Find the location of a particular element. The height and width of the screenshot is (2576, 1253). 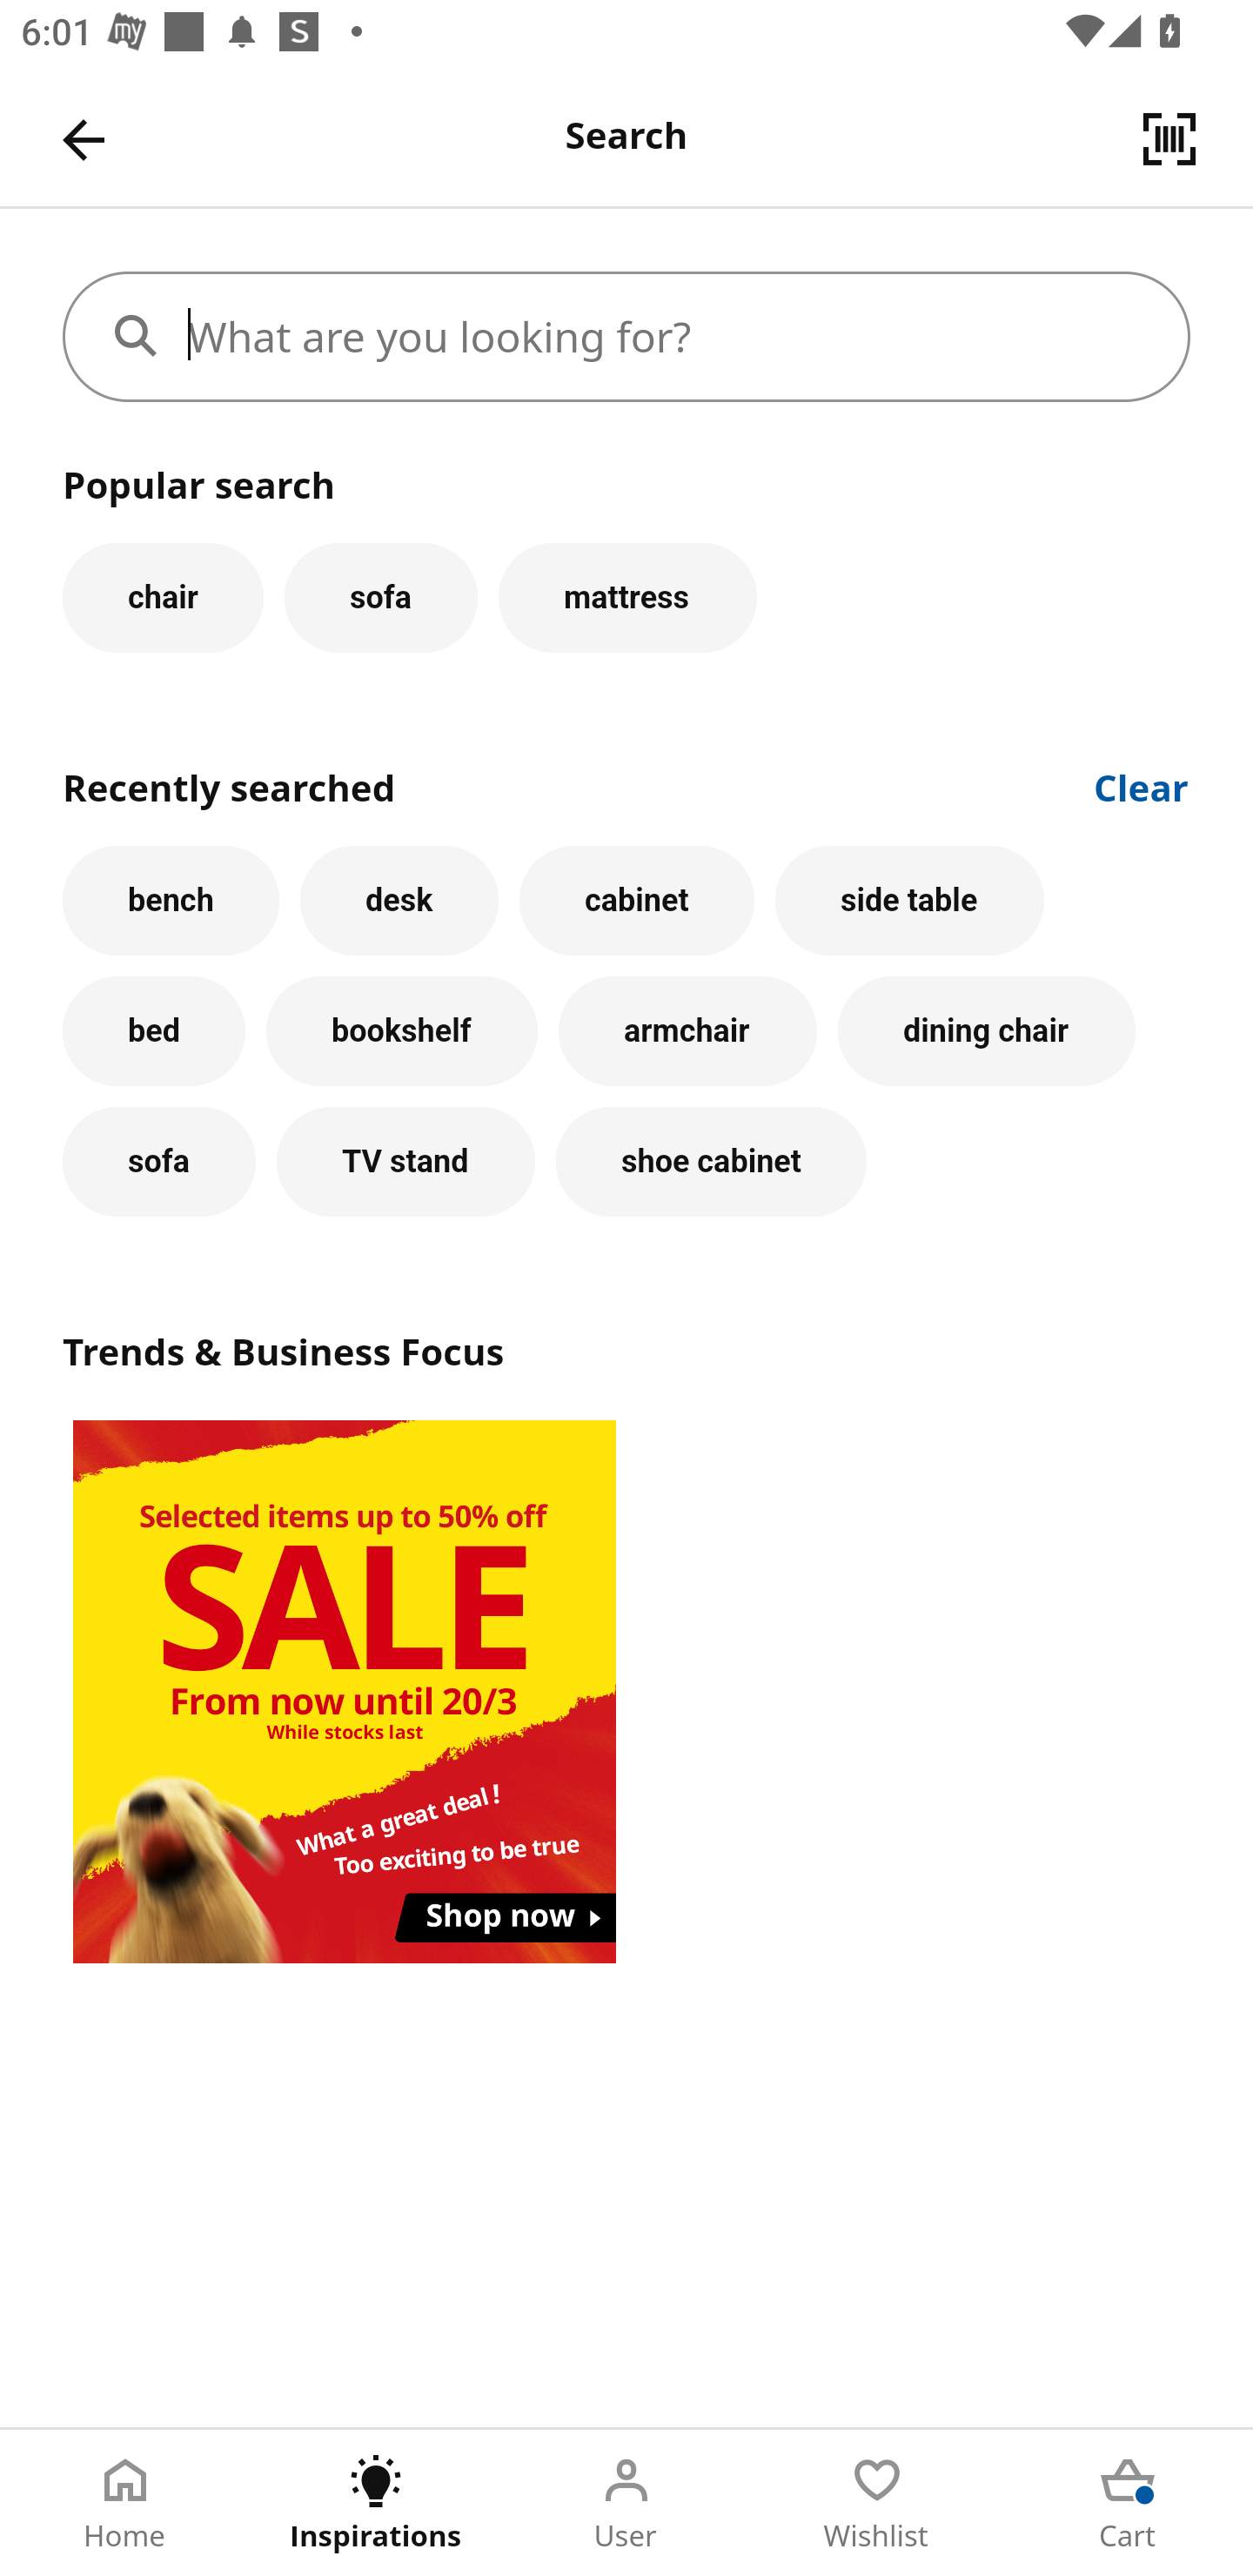

cabinet is located at coordinates (637, 900).